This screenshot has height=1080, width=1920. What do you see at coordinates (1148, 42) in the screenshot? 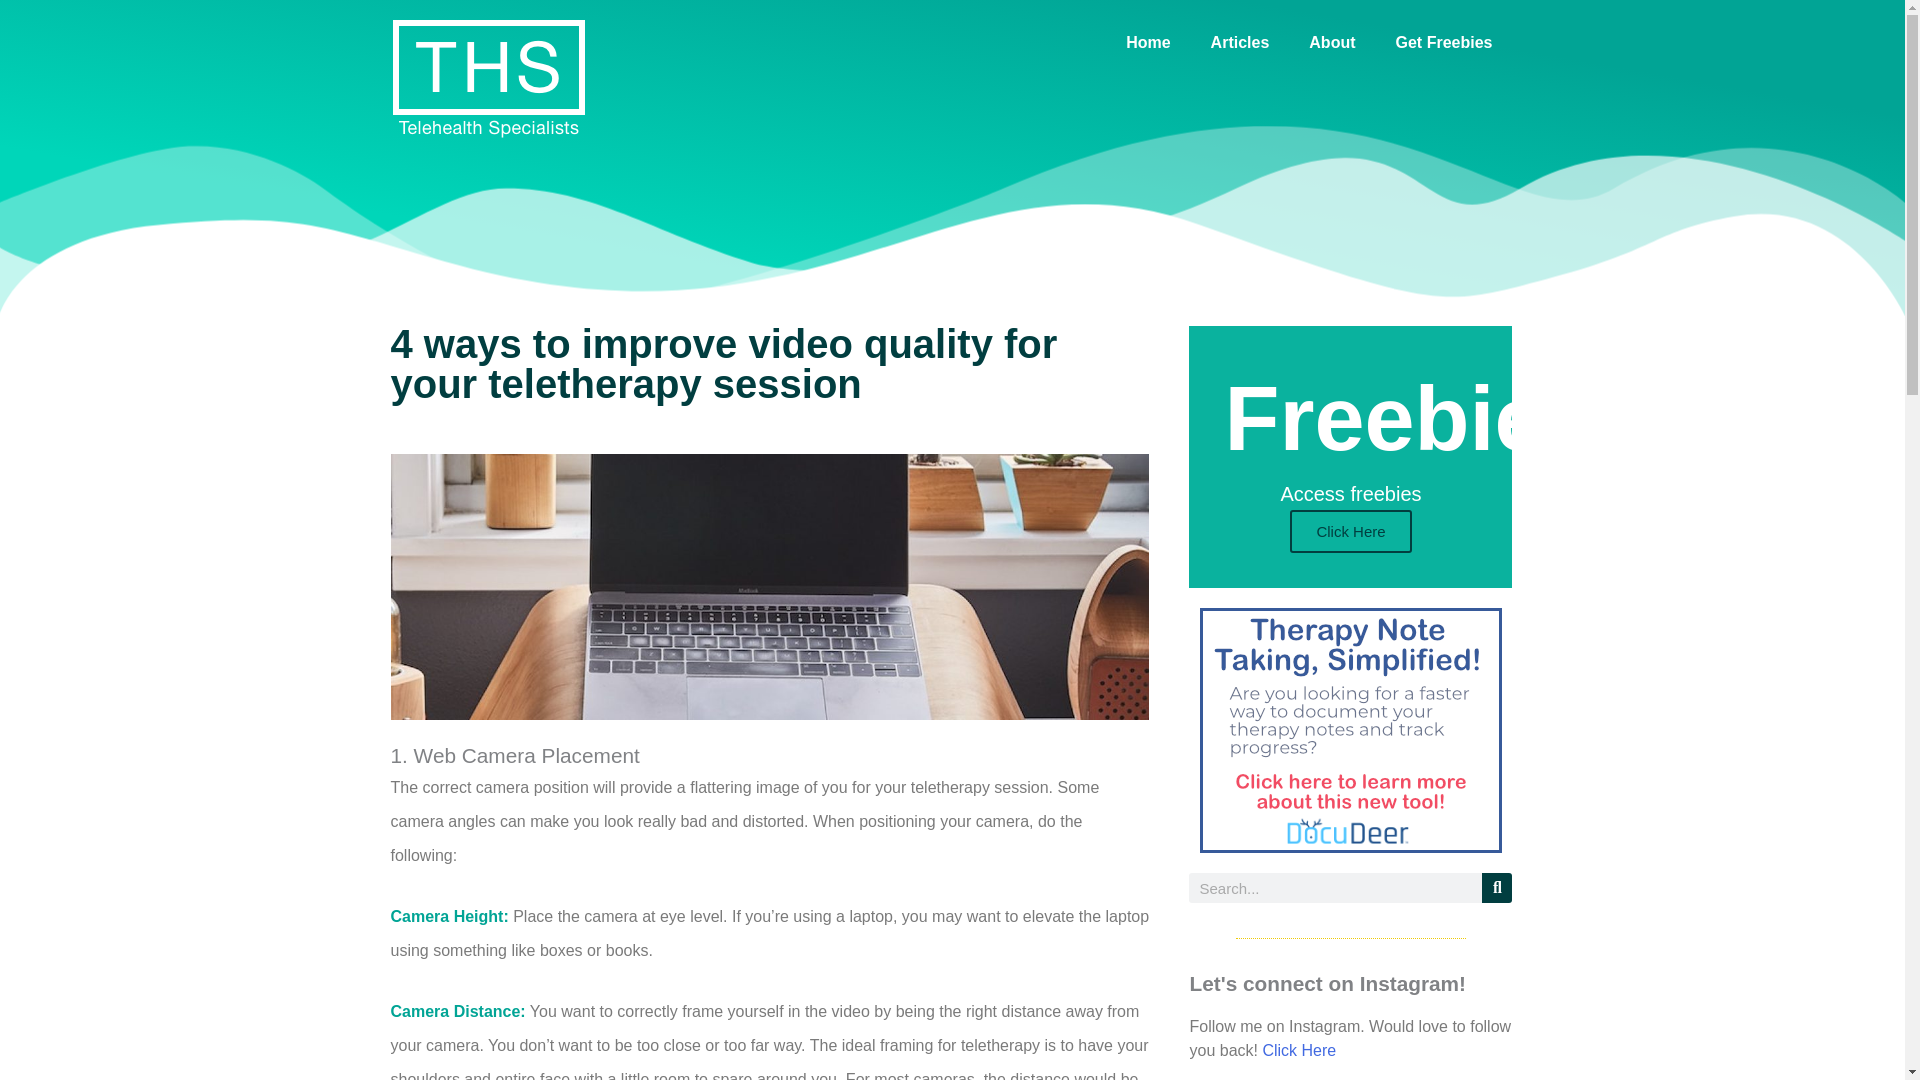
I see `Home` at bounding box center [1148, 42].